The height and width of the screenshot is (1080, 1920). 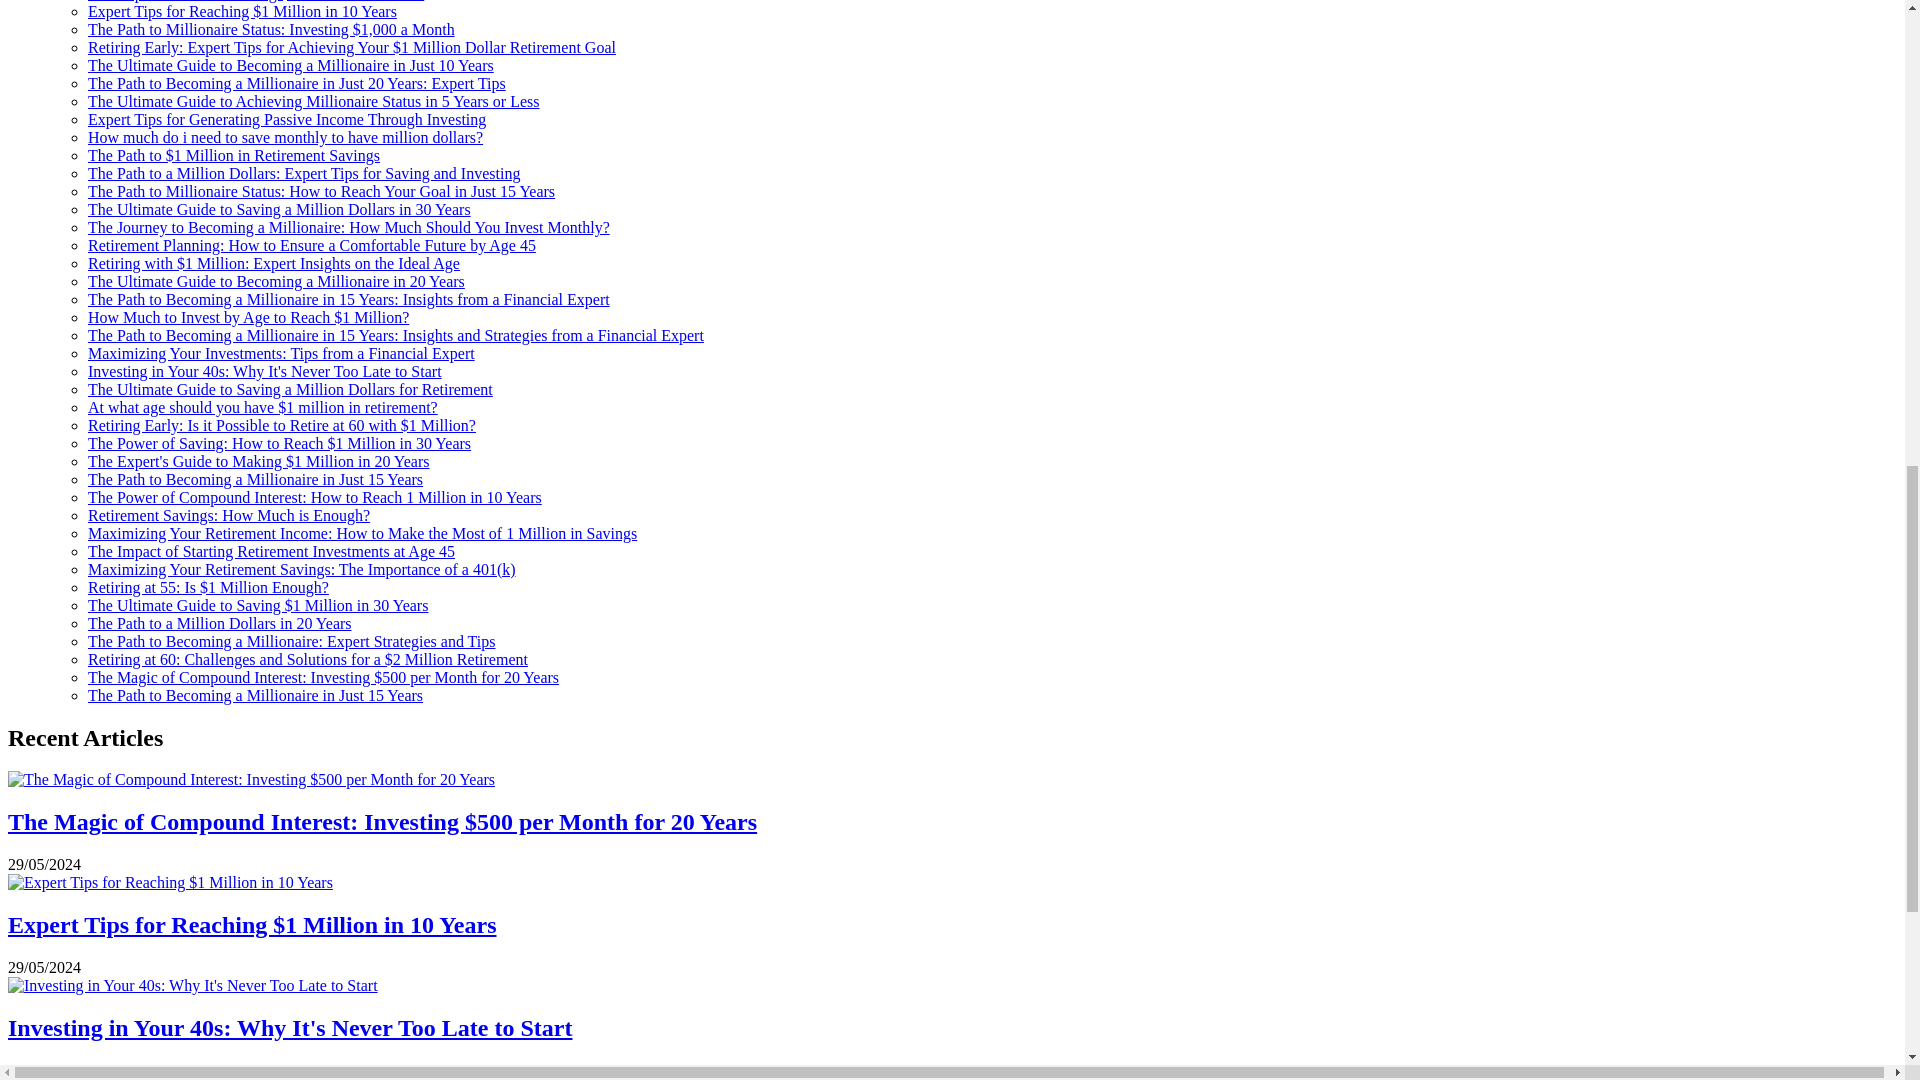 What do you see at coordinates (279, 209) in the screenshot?
I see `The Ultimate Guide to Saving a Million Dollars in 30 Years` at bounding box center [279, 209].